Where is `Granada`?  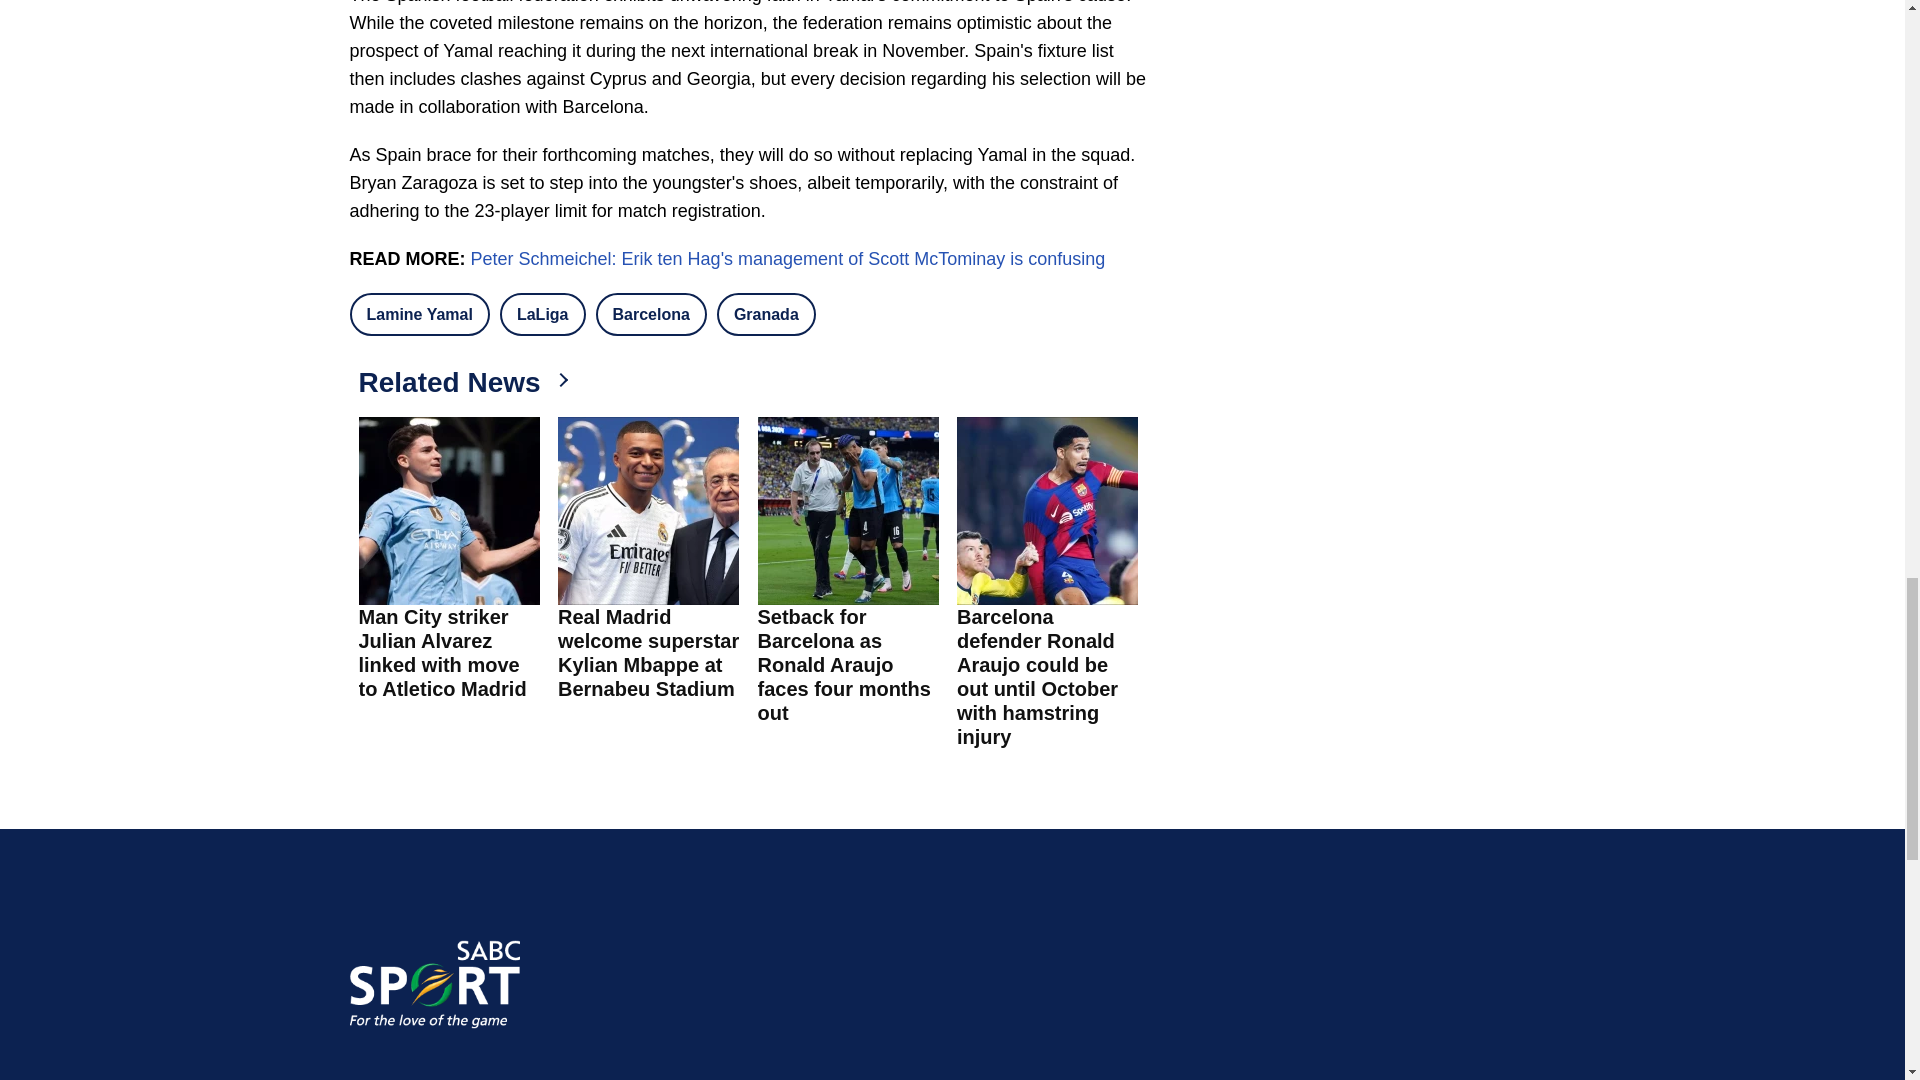
Granada is located at coordinates (766, 314).